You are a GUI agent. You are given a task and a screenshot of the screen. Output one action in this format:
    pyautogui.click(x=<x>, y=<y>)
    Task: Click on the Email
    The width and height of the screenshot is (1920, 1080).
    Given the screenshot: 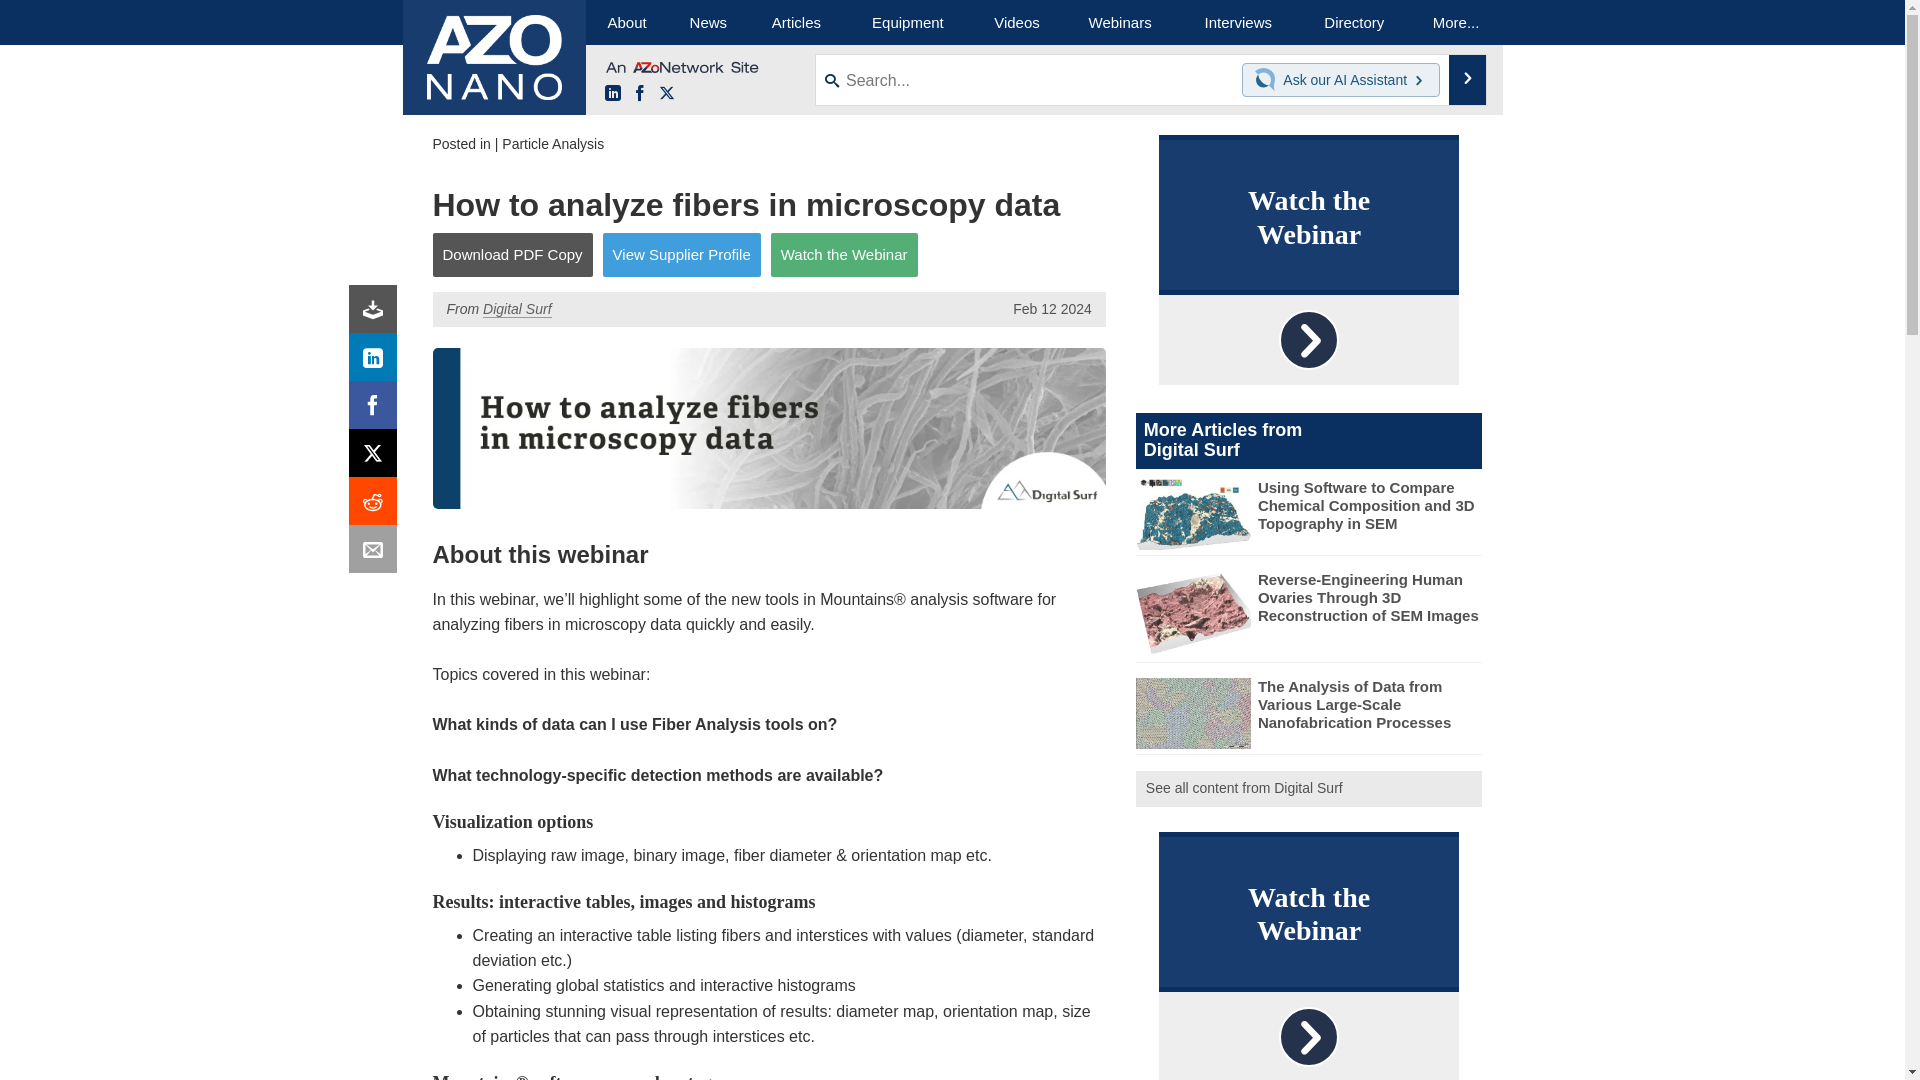 What is the action you would take?
    pyautogui.click(x=377, y=554)
    